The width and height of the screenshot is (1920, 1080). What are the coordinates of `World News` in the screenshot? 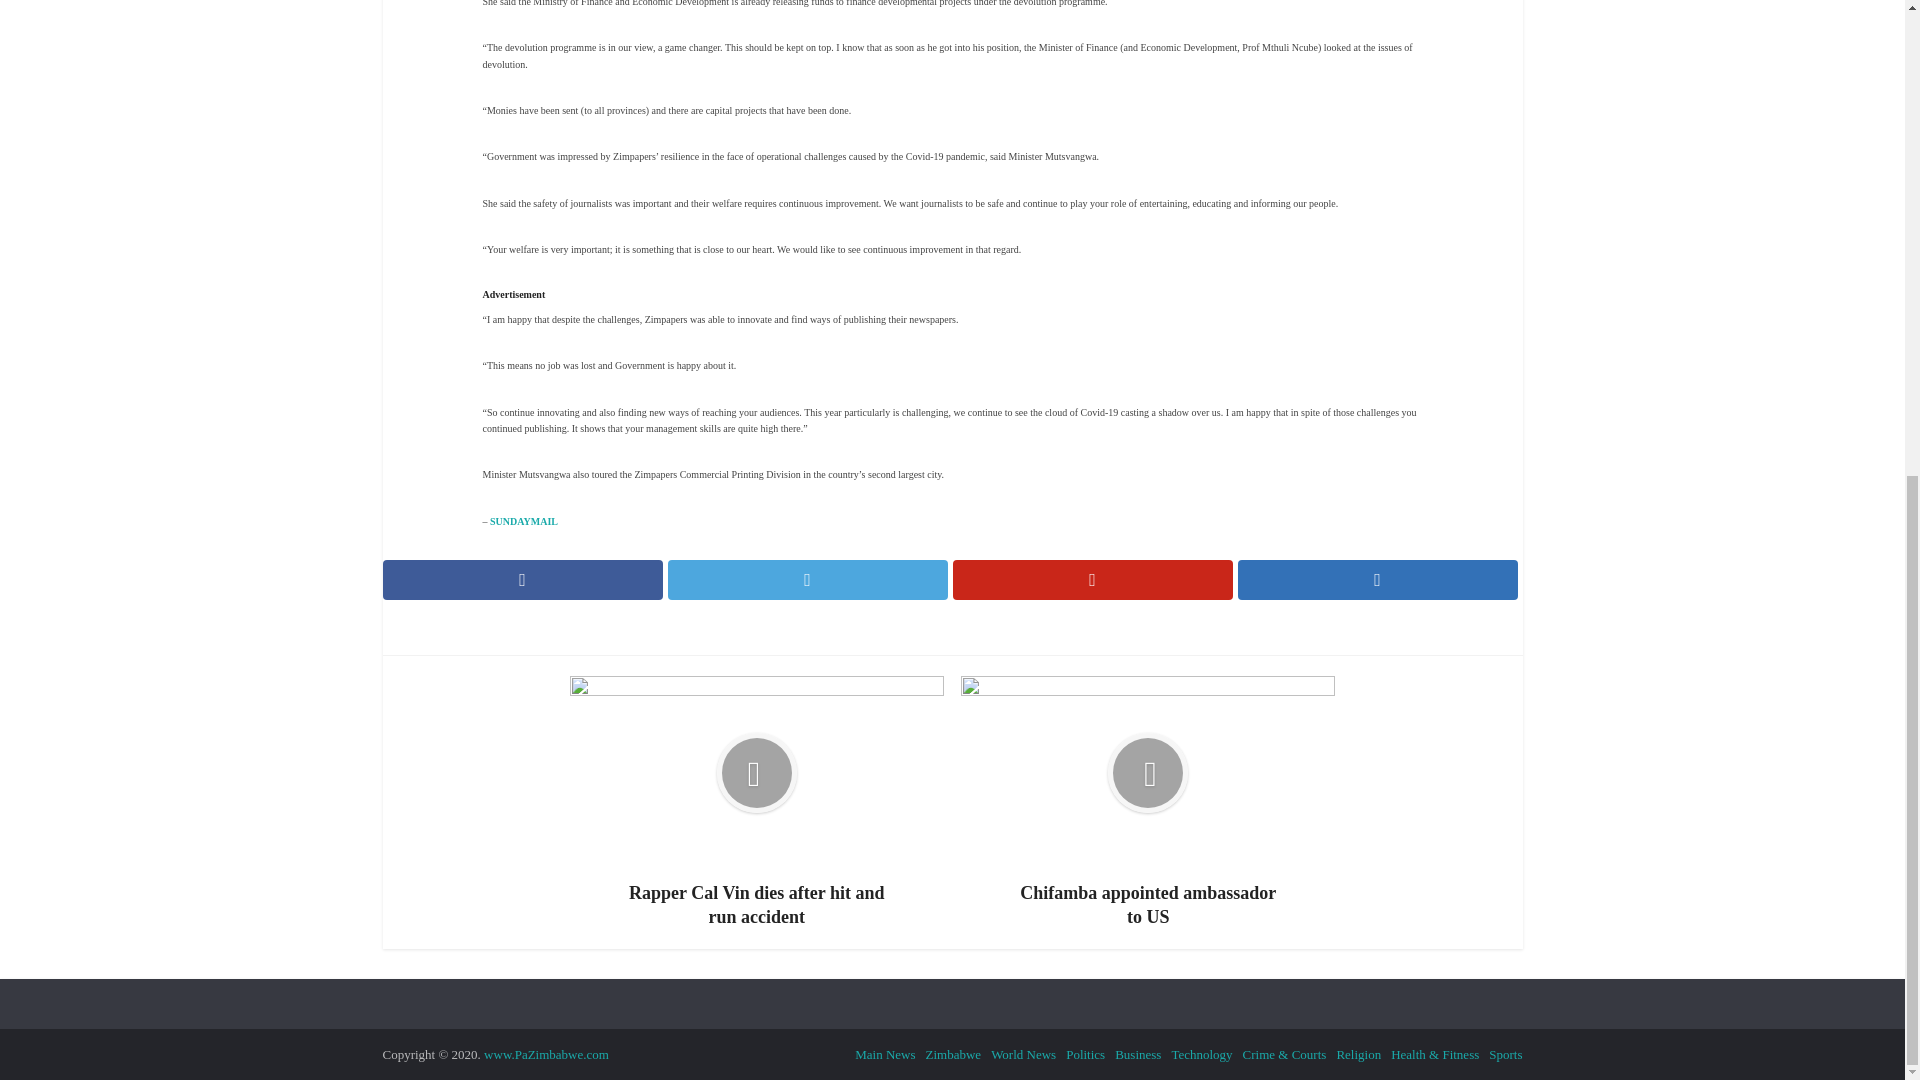 It's located at (1023, 1054).